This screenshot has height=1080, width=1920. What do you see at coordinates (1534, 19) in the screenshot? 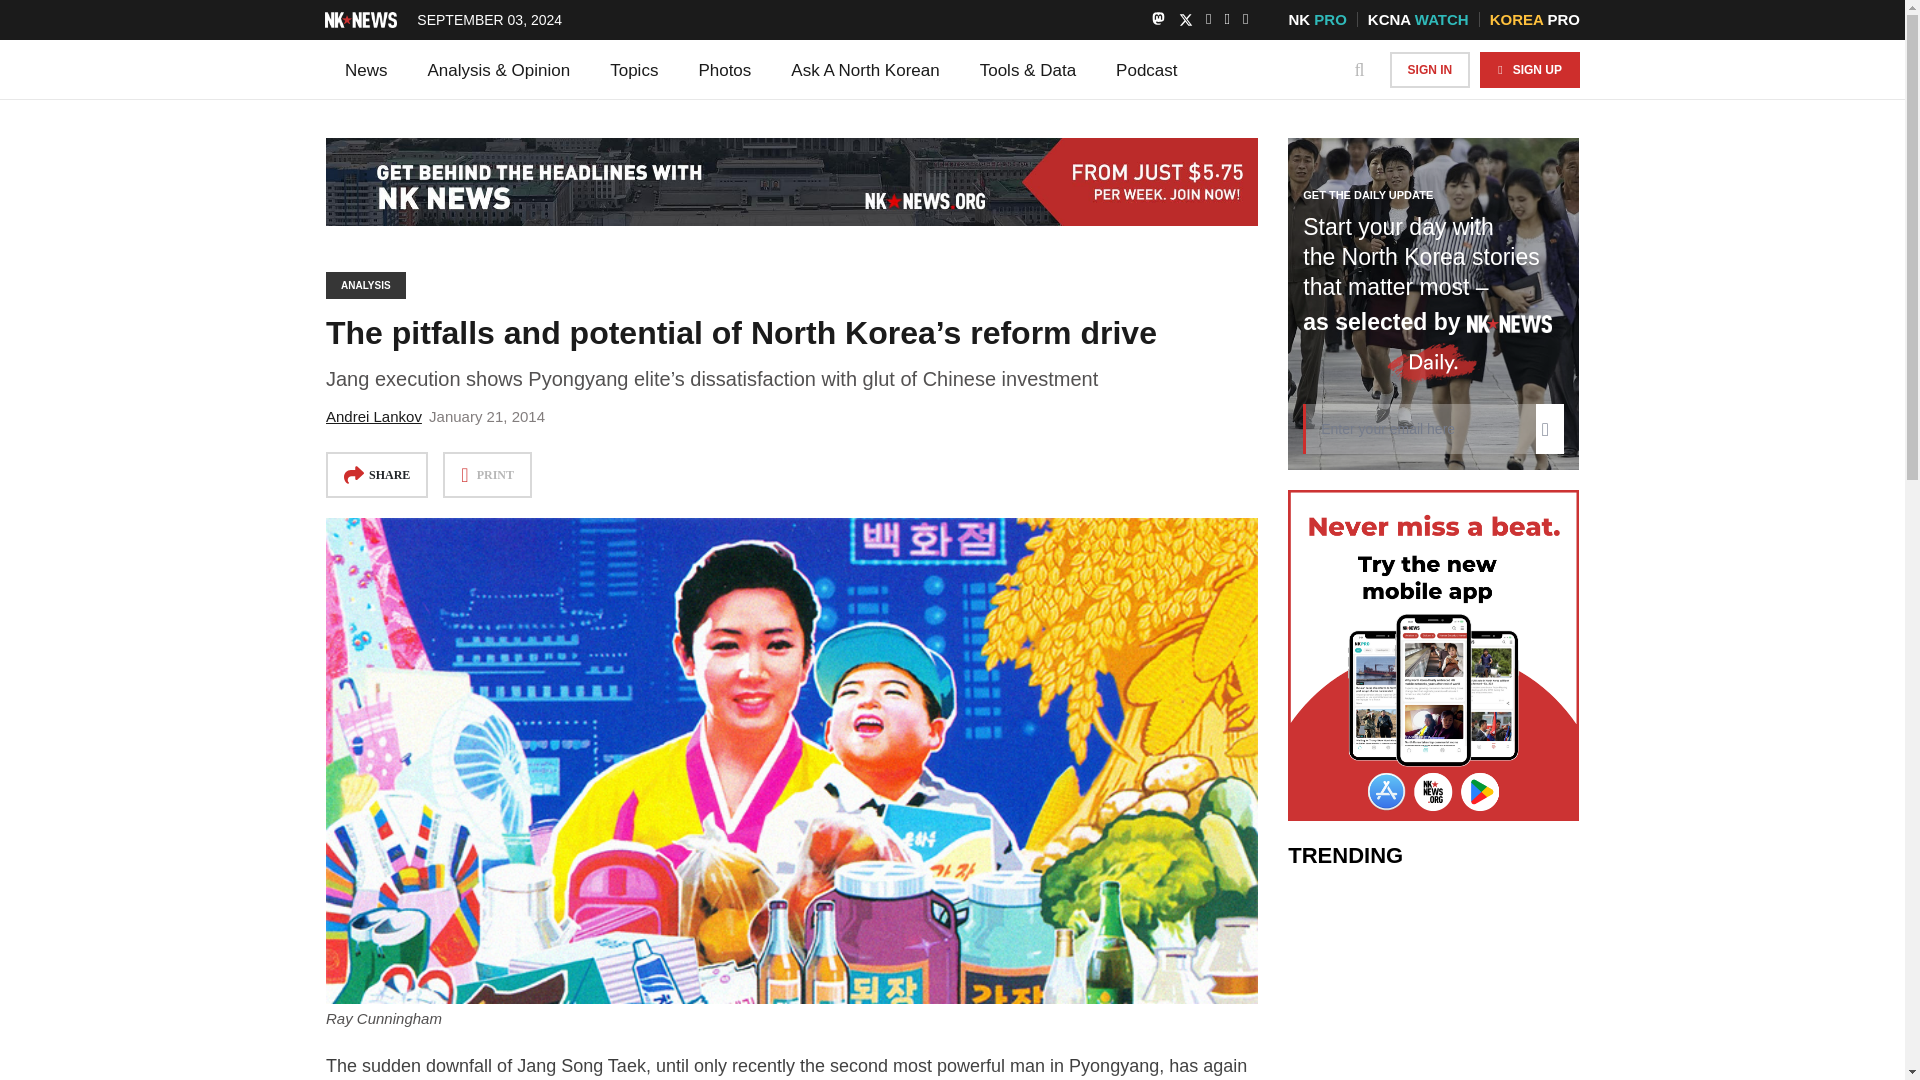
I see `KOREA PRO` at bounding box center [1534, 19].